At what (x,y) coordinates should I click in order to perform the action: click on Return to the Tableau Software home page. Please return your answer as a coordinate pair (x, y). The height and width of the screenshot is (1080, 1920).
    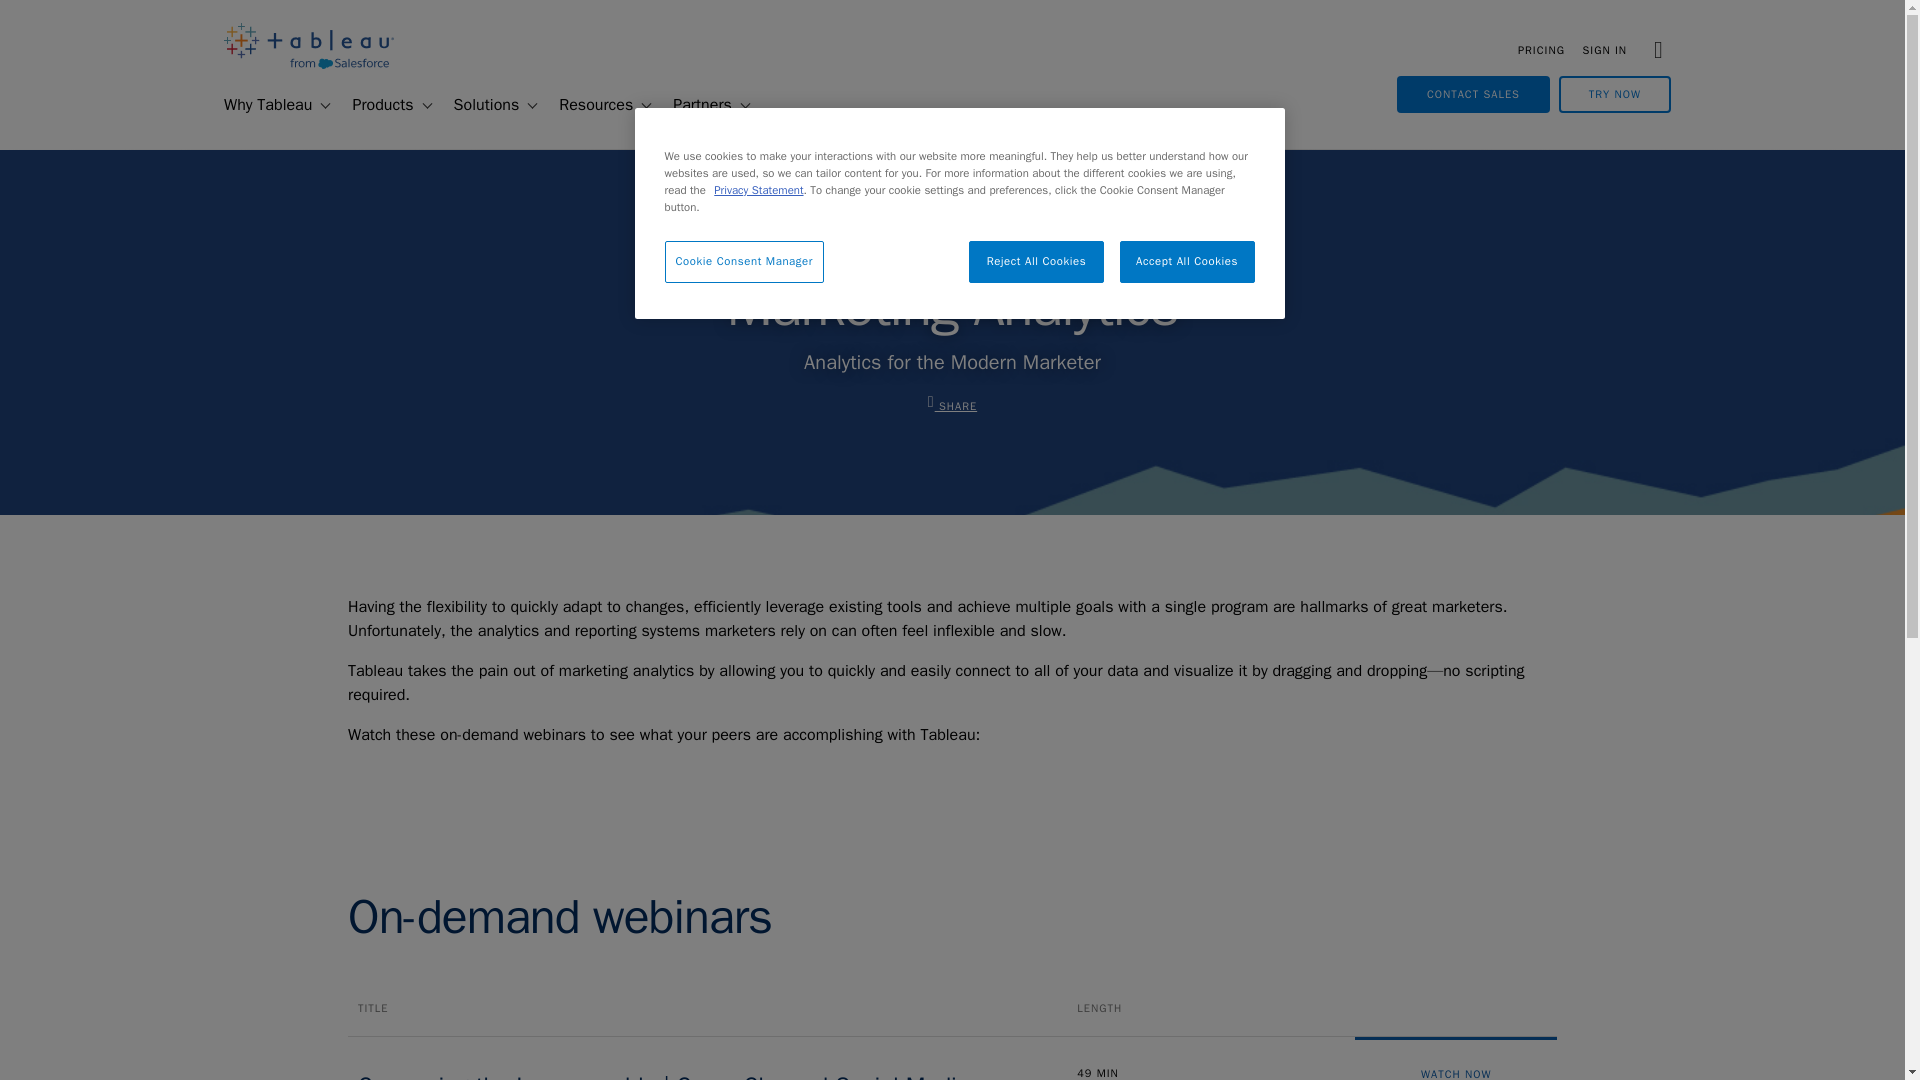
    Looking at the image, I should click on (308, 64).